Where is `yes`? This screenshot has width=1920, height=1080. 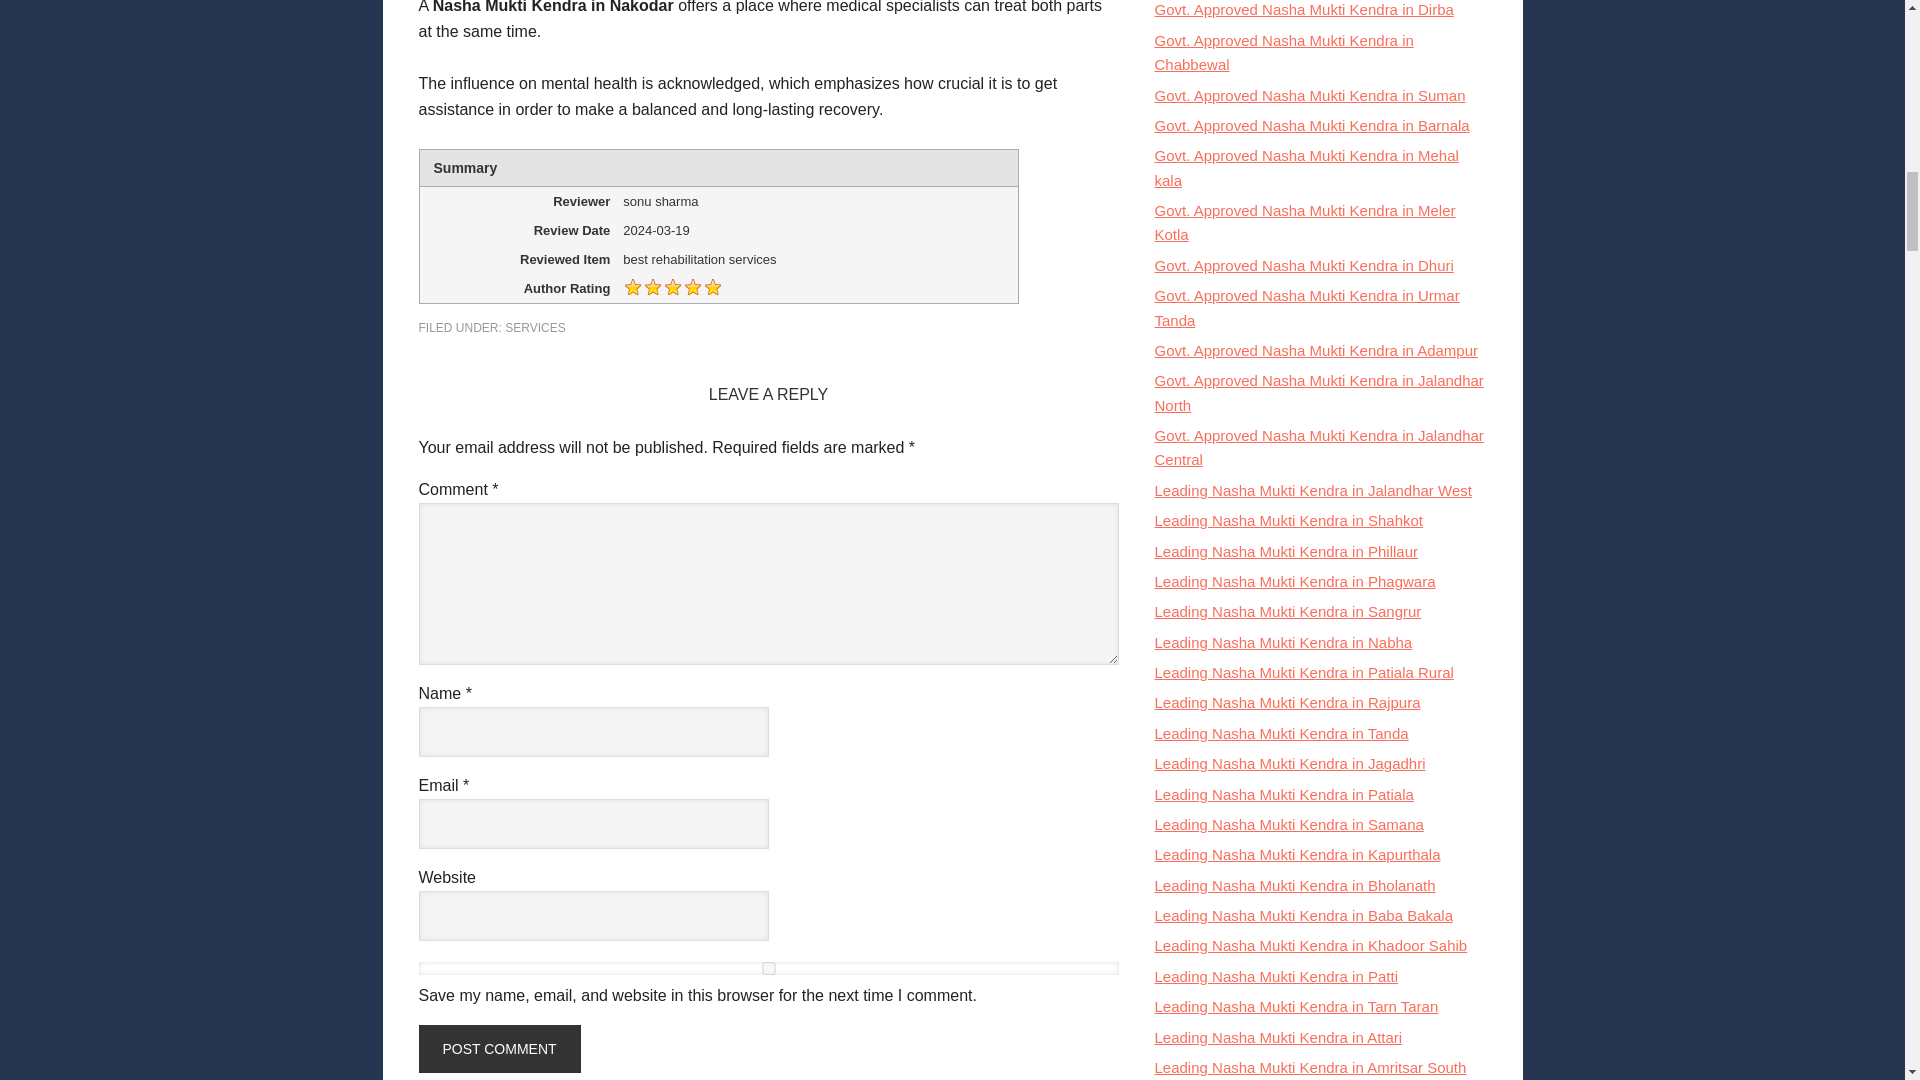
yes is located at coordinates (768, 968).